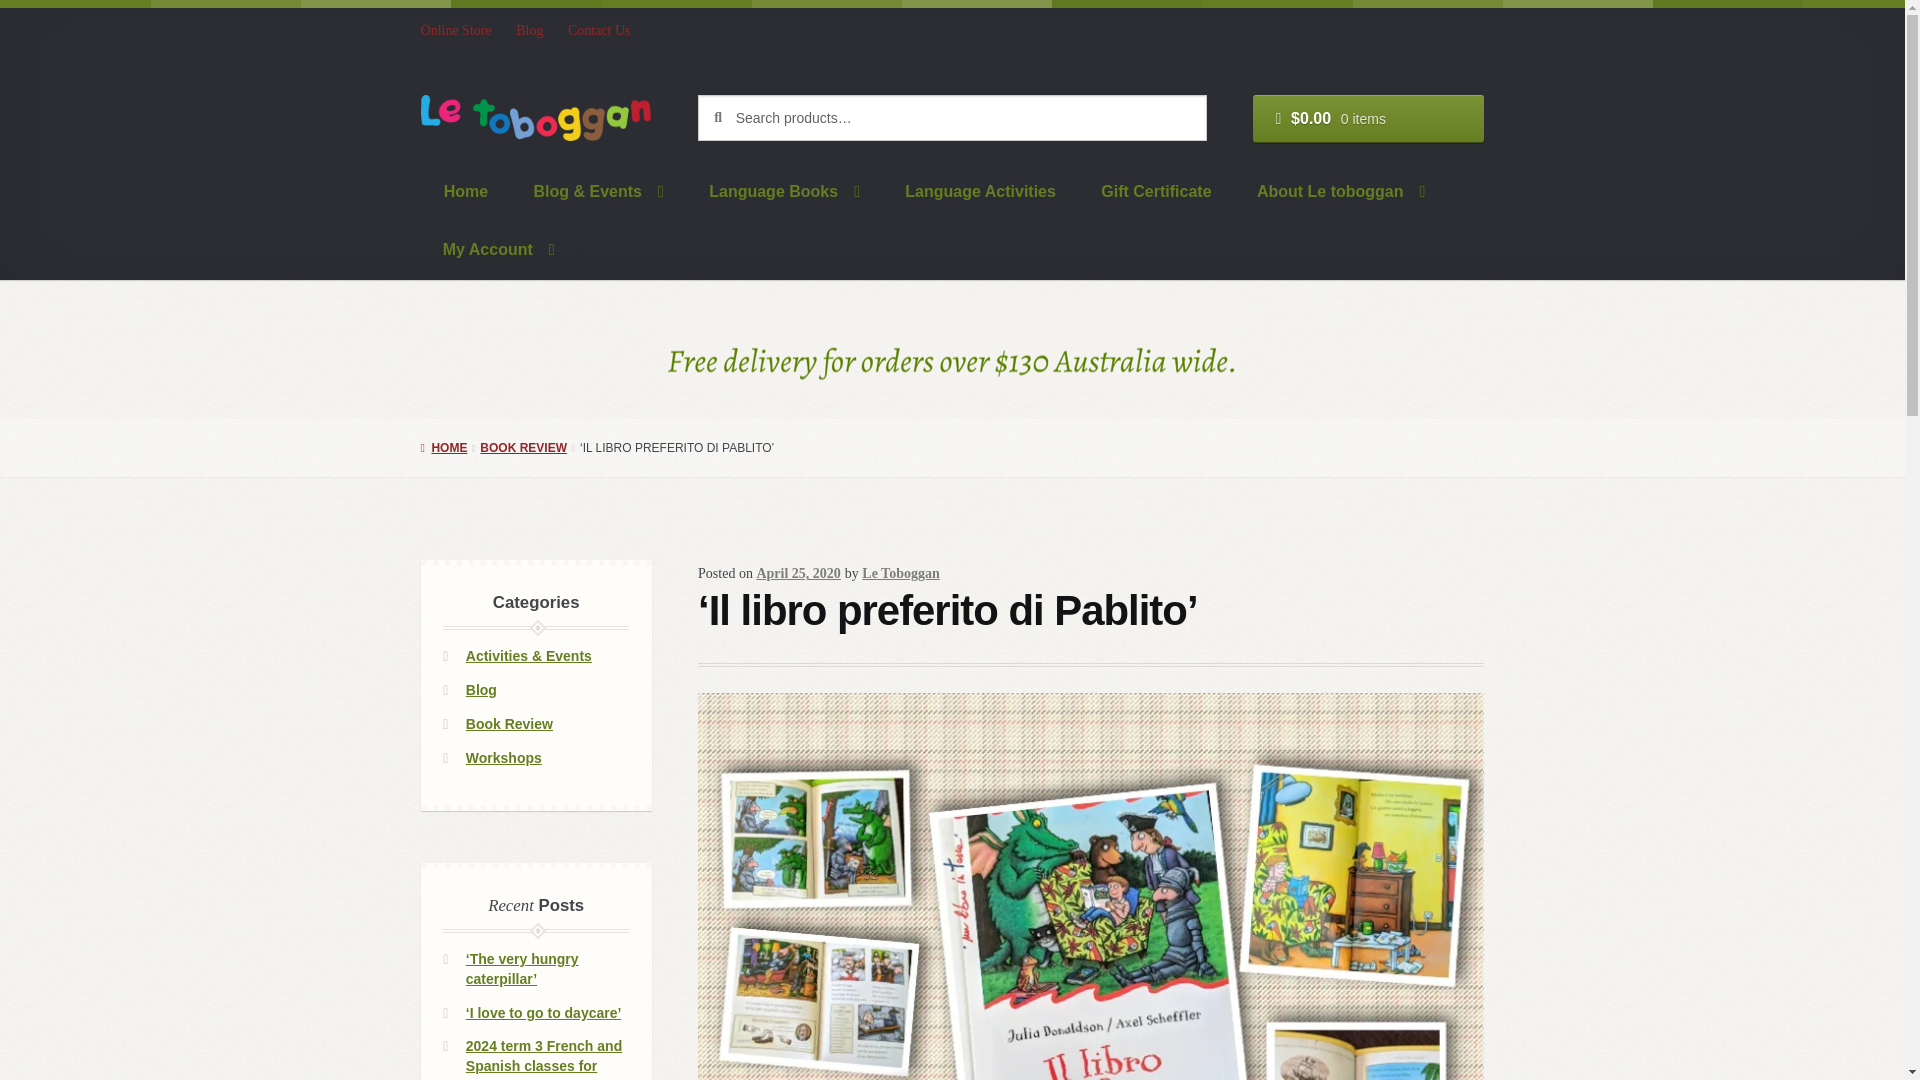 This screenshot has height=1080, width=1920. What do you see at coordinates (1156, 192) in the screenshot?
I see `Gift Certificate` at bounding box center [1156, 192].